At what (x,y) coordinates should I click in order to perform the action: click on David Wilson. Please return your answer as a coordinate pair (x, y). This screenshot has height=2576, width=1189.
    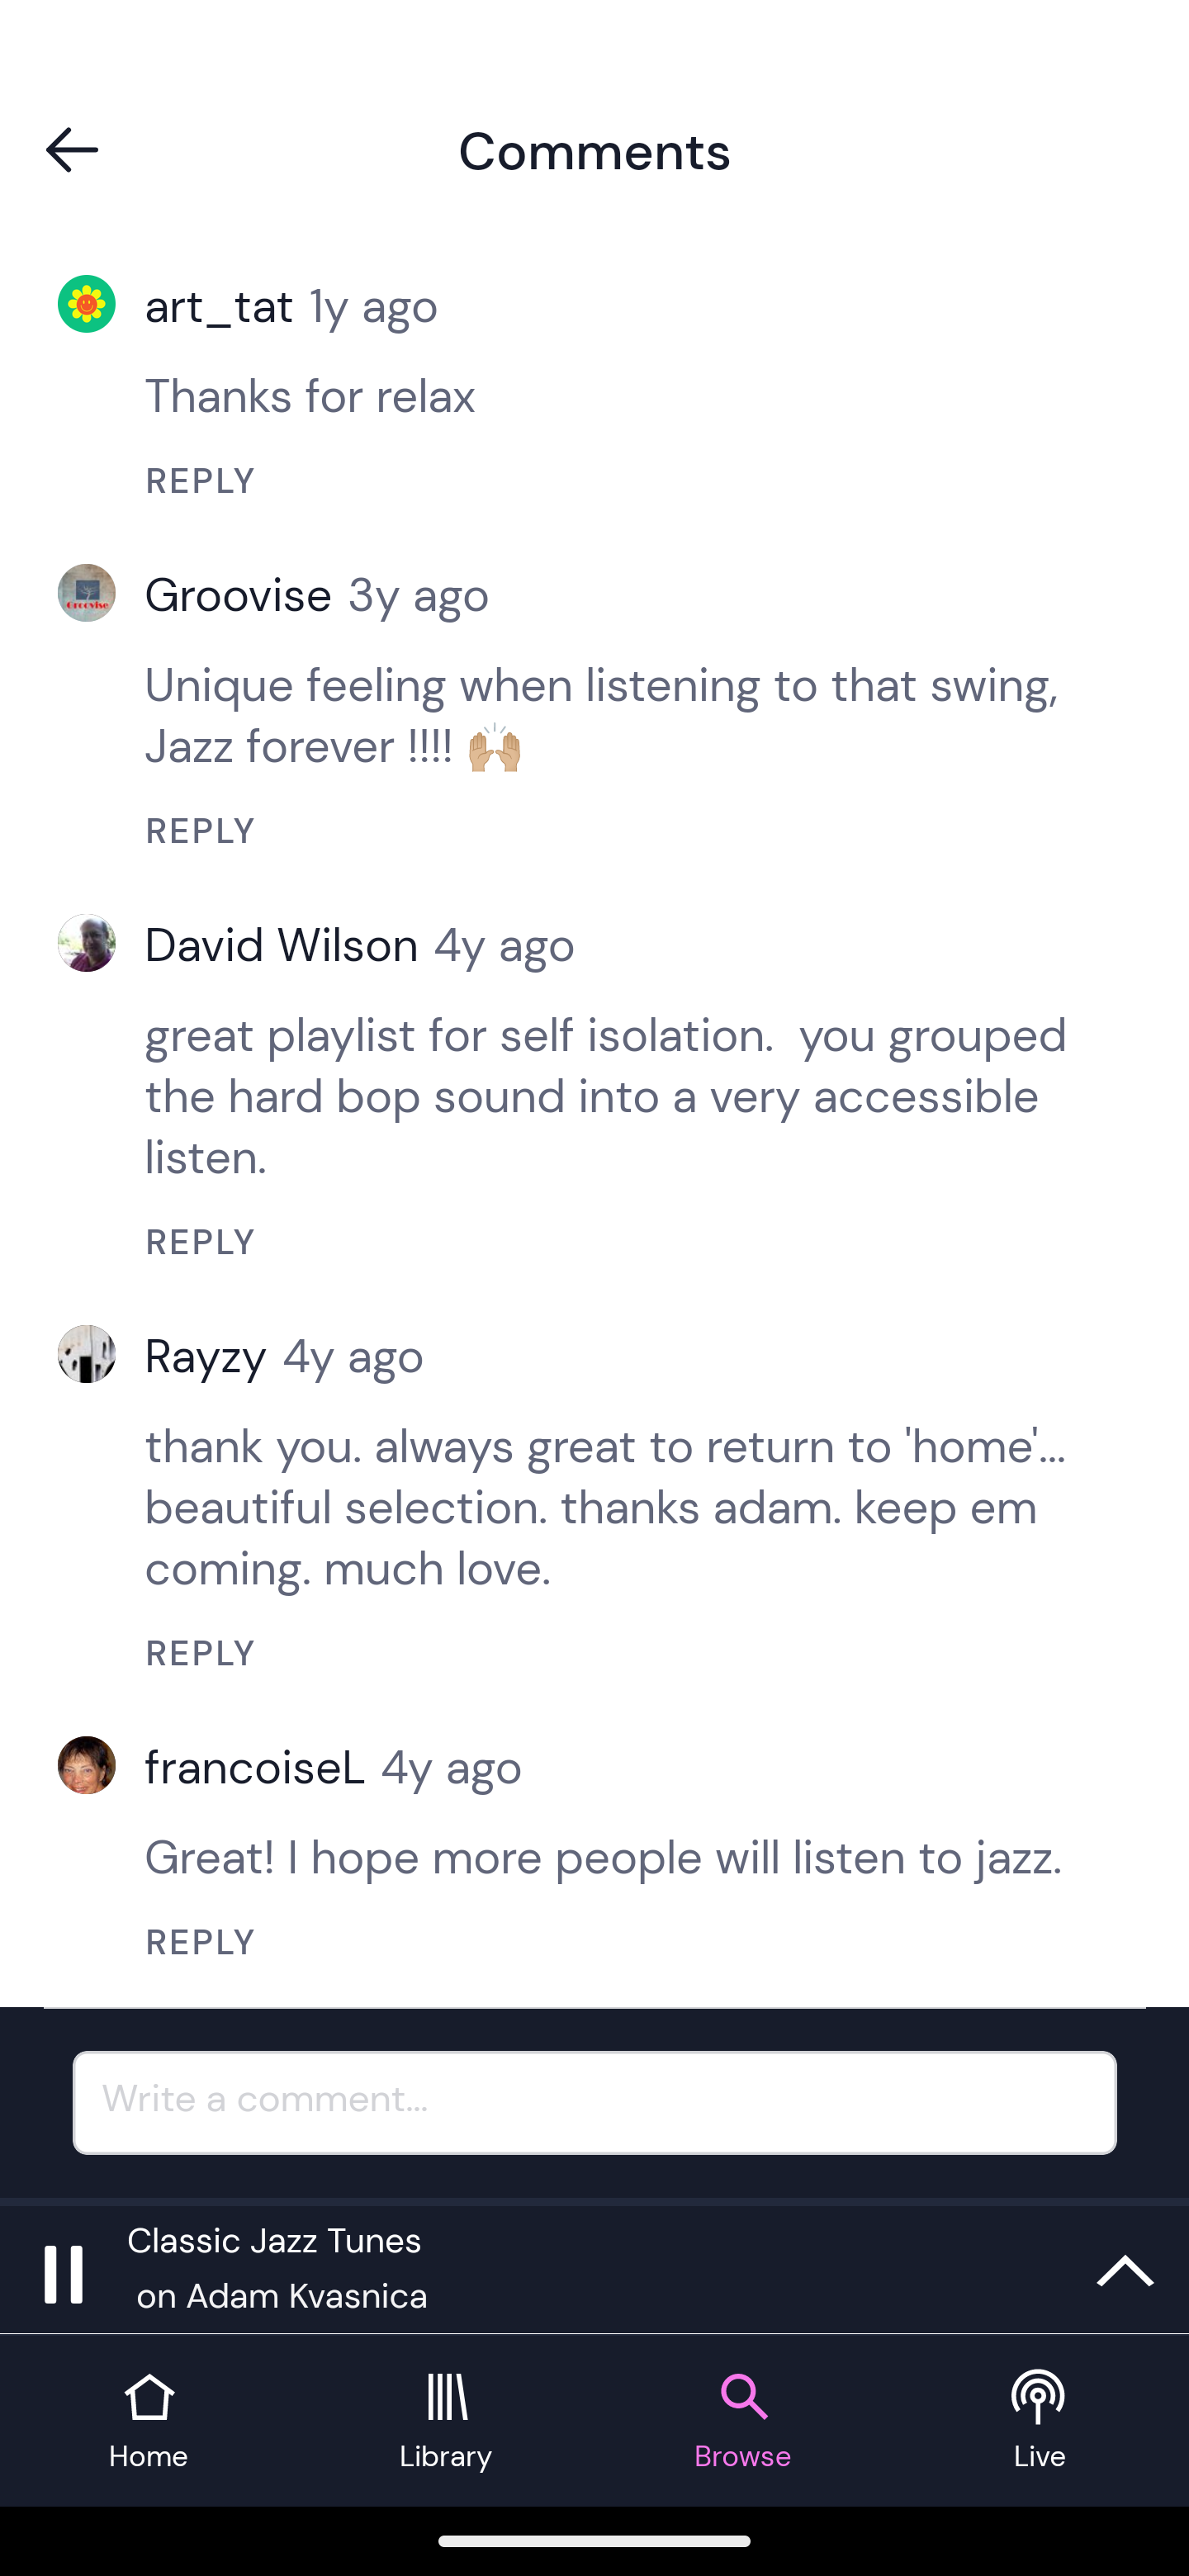
    Looking at the image, I should click on (289, 945).